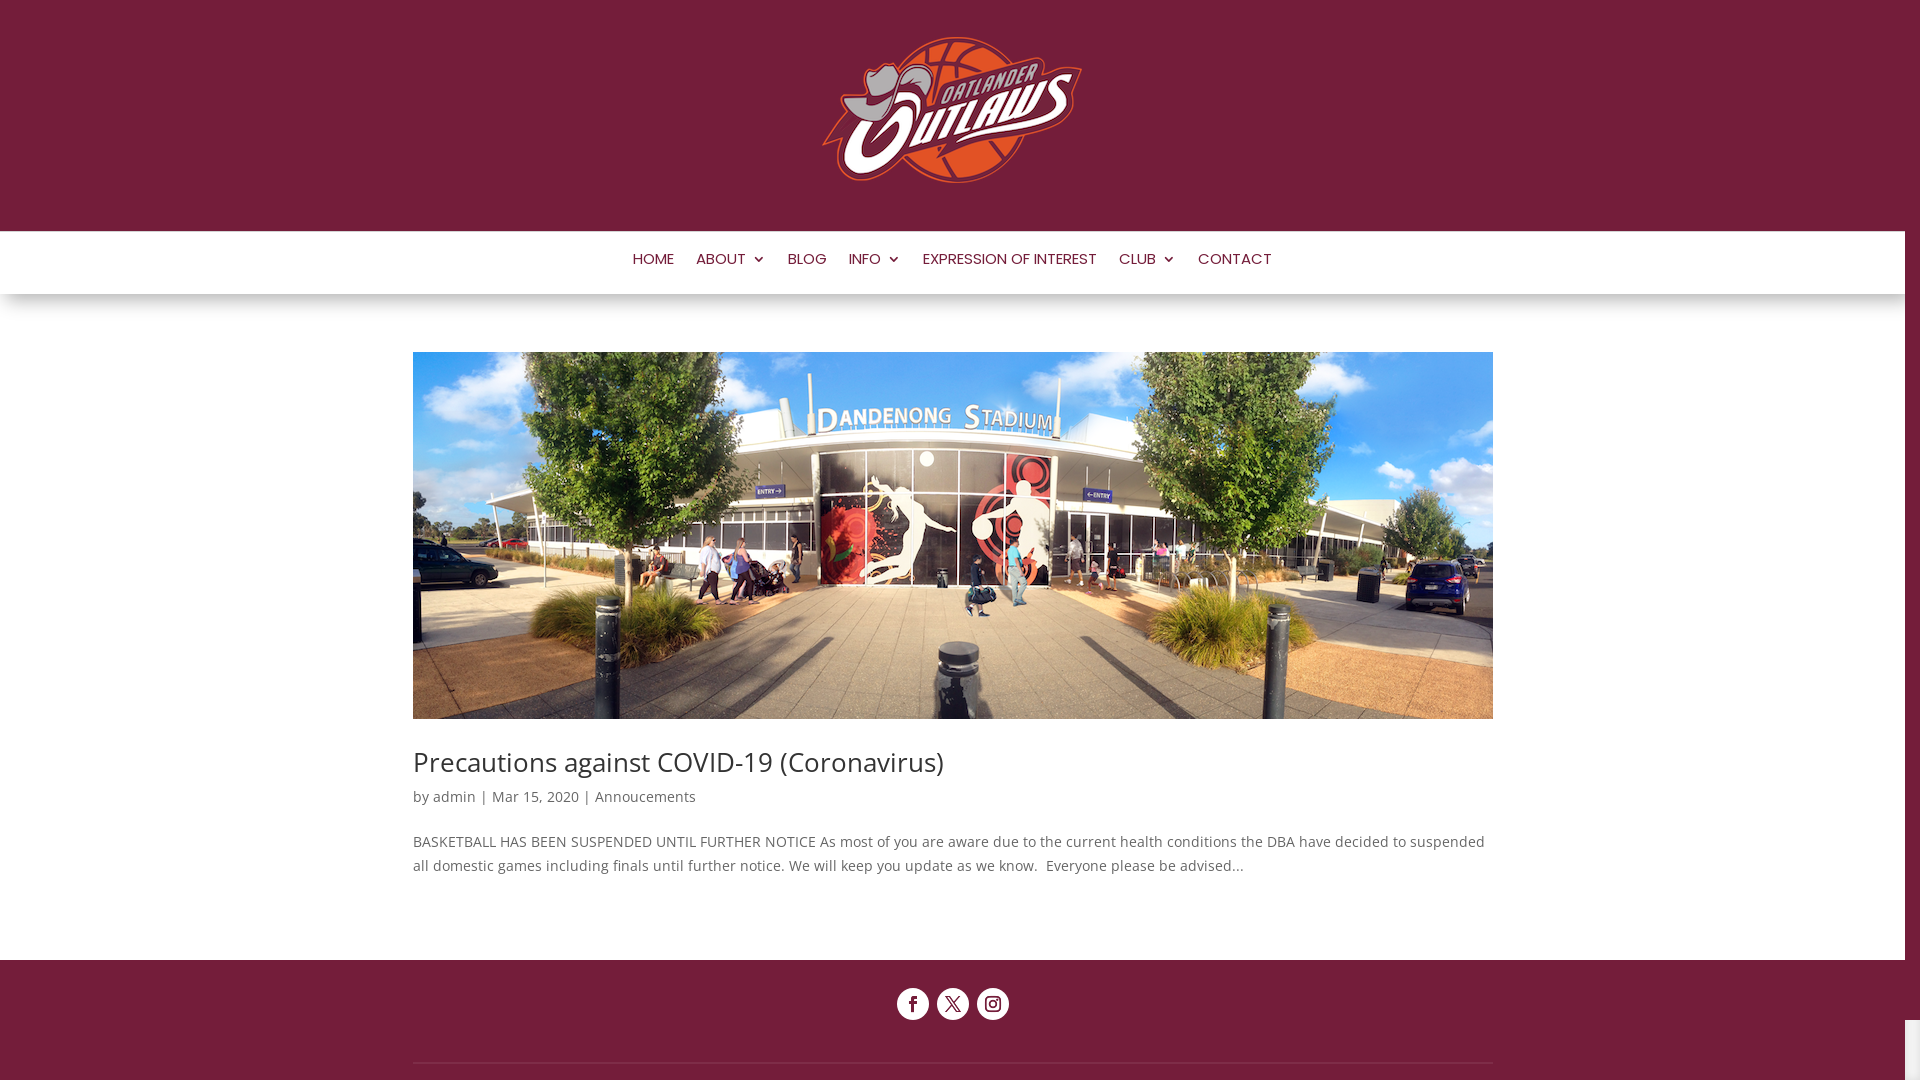  I want to click on BLOG, so click(808, 263).